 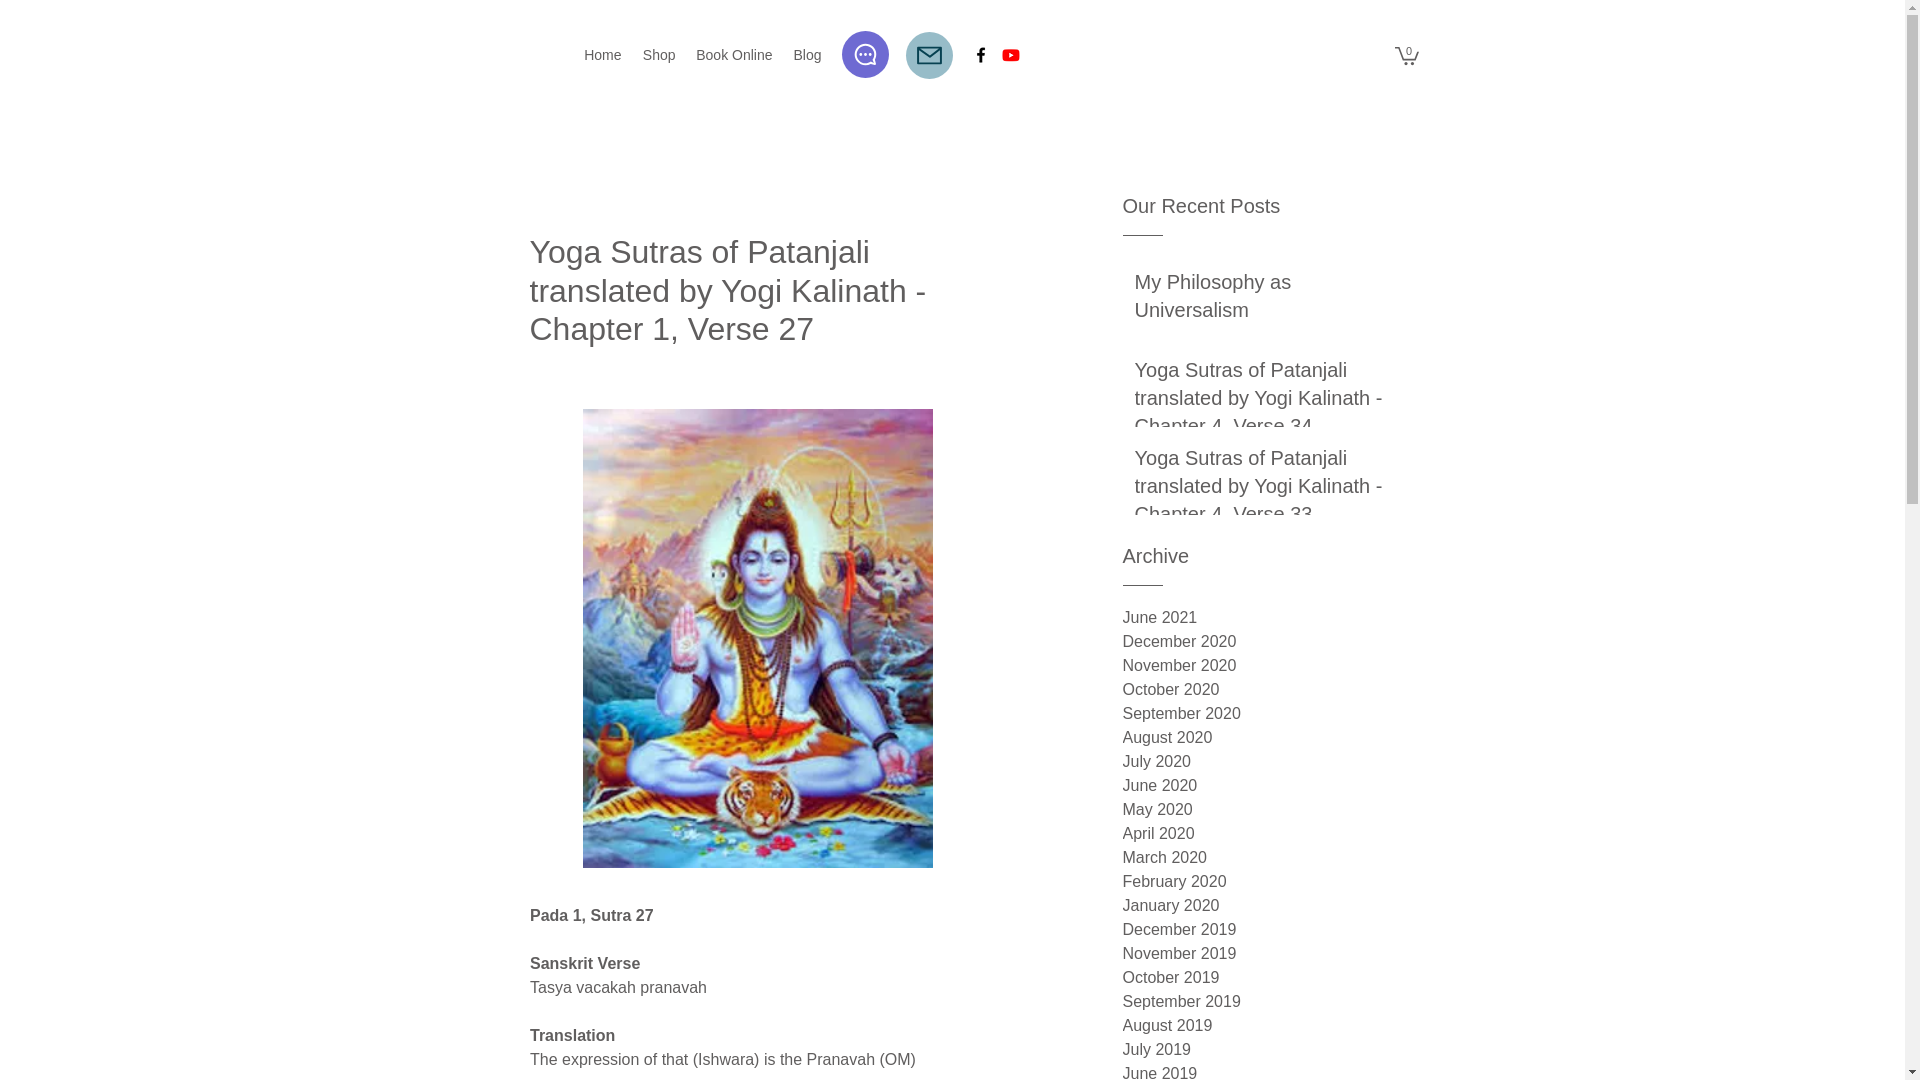 I want to click on 0, so click(x=1406, y=54).